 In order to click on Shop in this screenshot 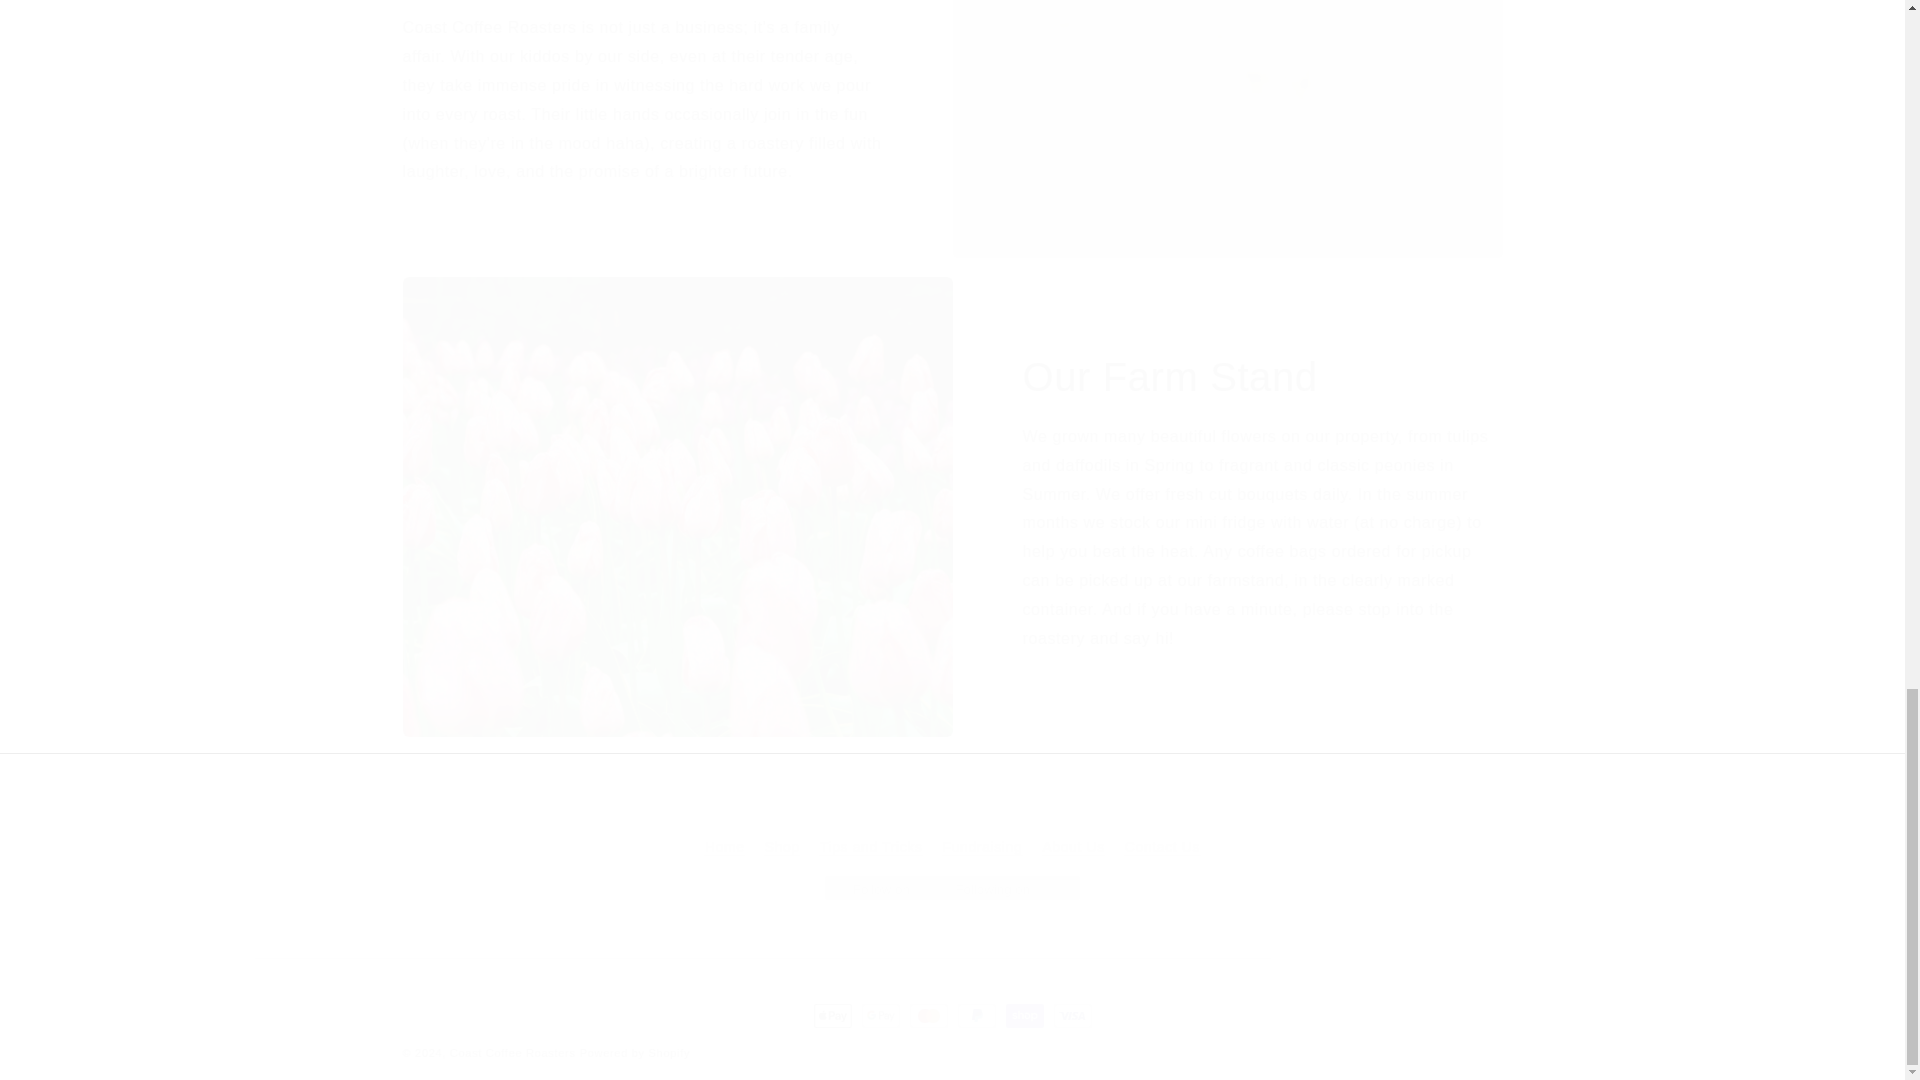, I will do `click(782, 848)`.